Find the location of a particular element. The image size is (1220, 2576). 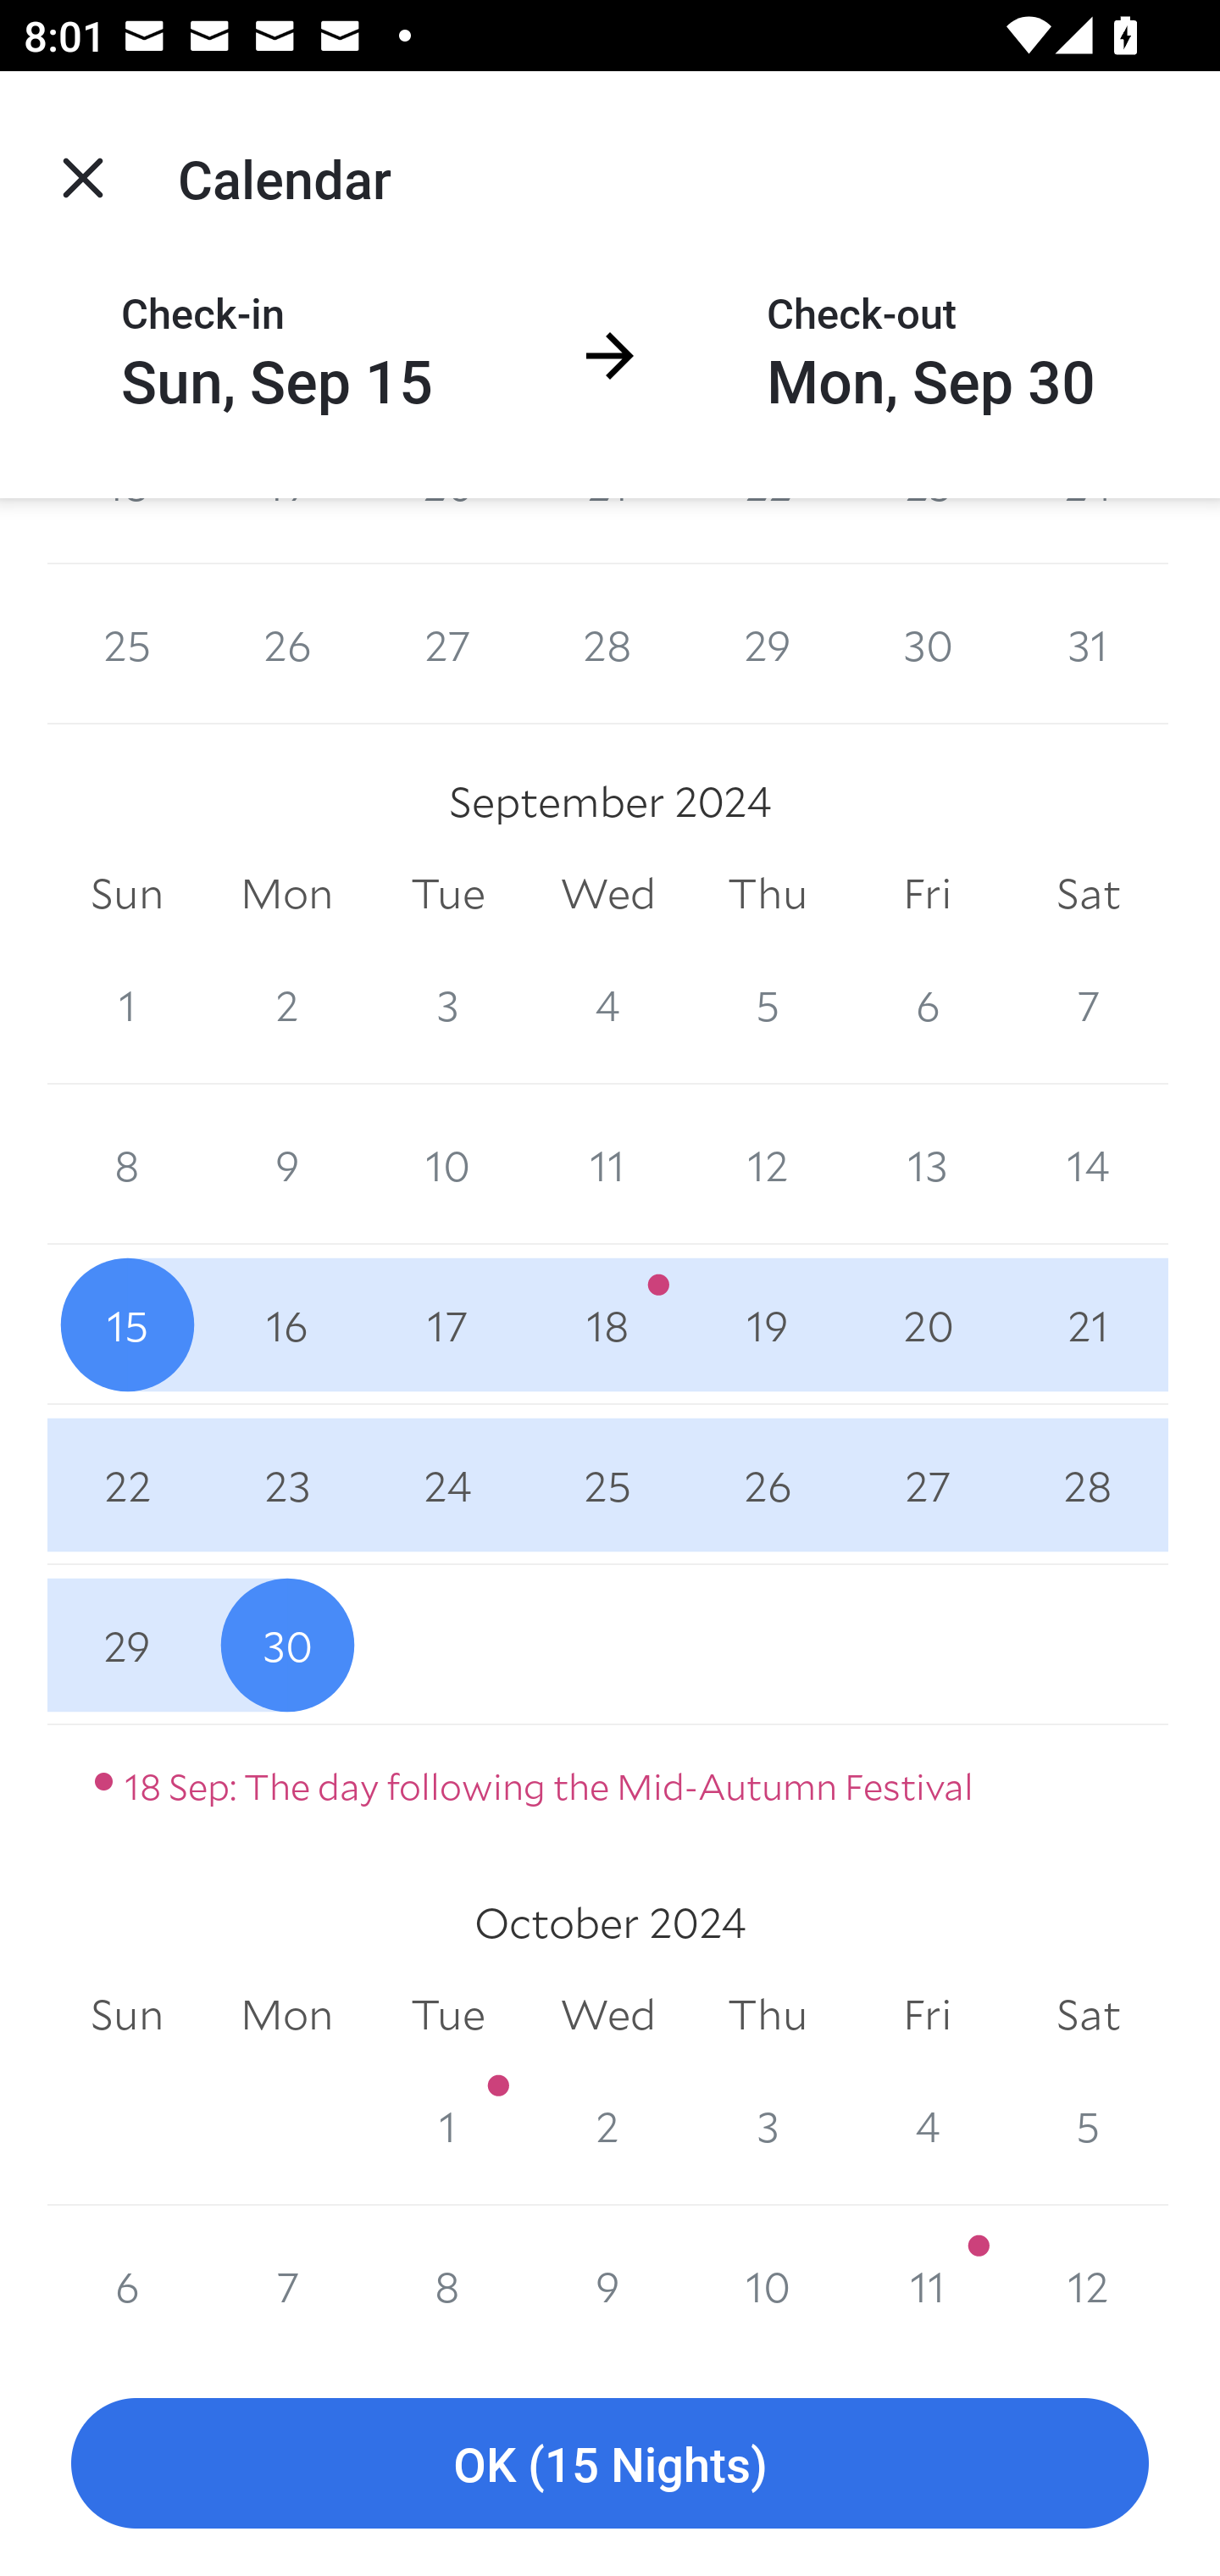

Thu is located at coordinates (768, 2013).